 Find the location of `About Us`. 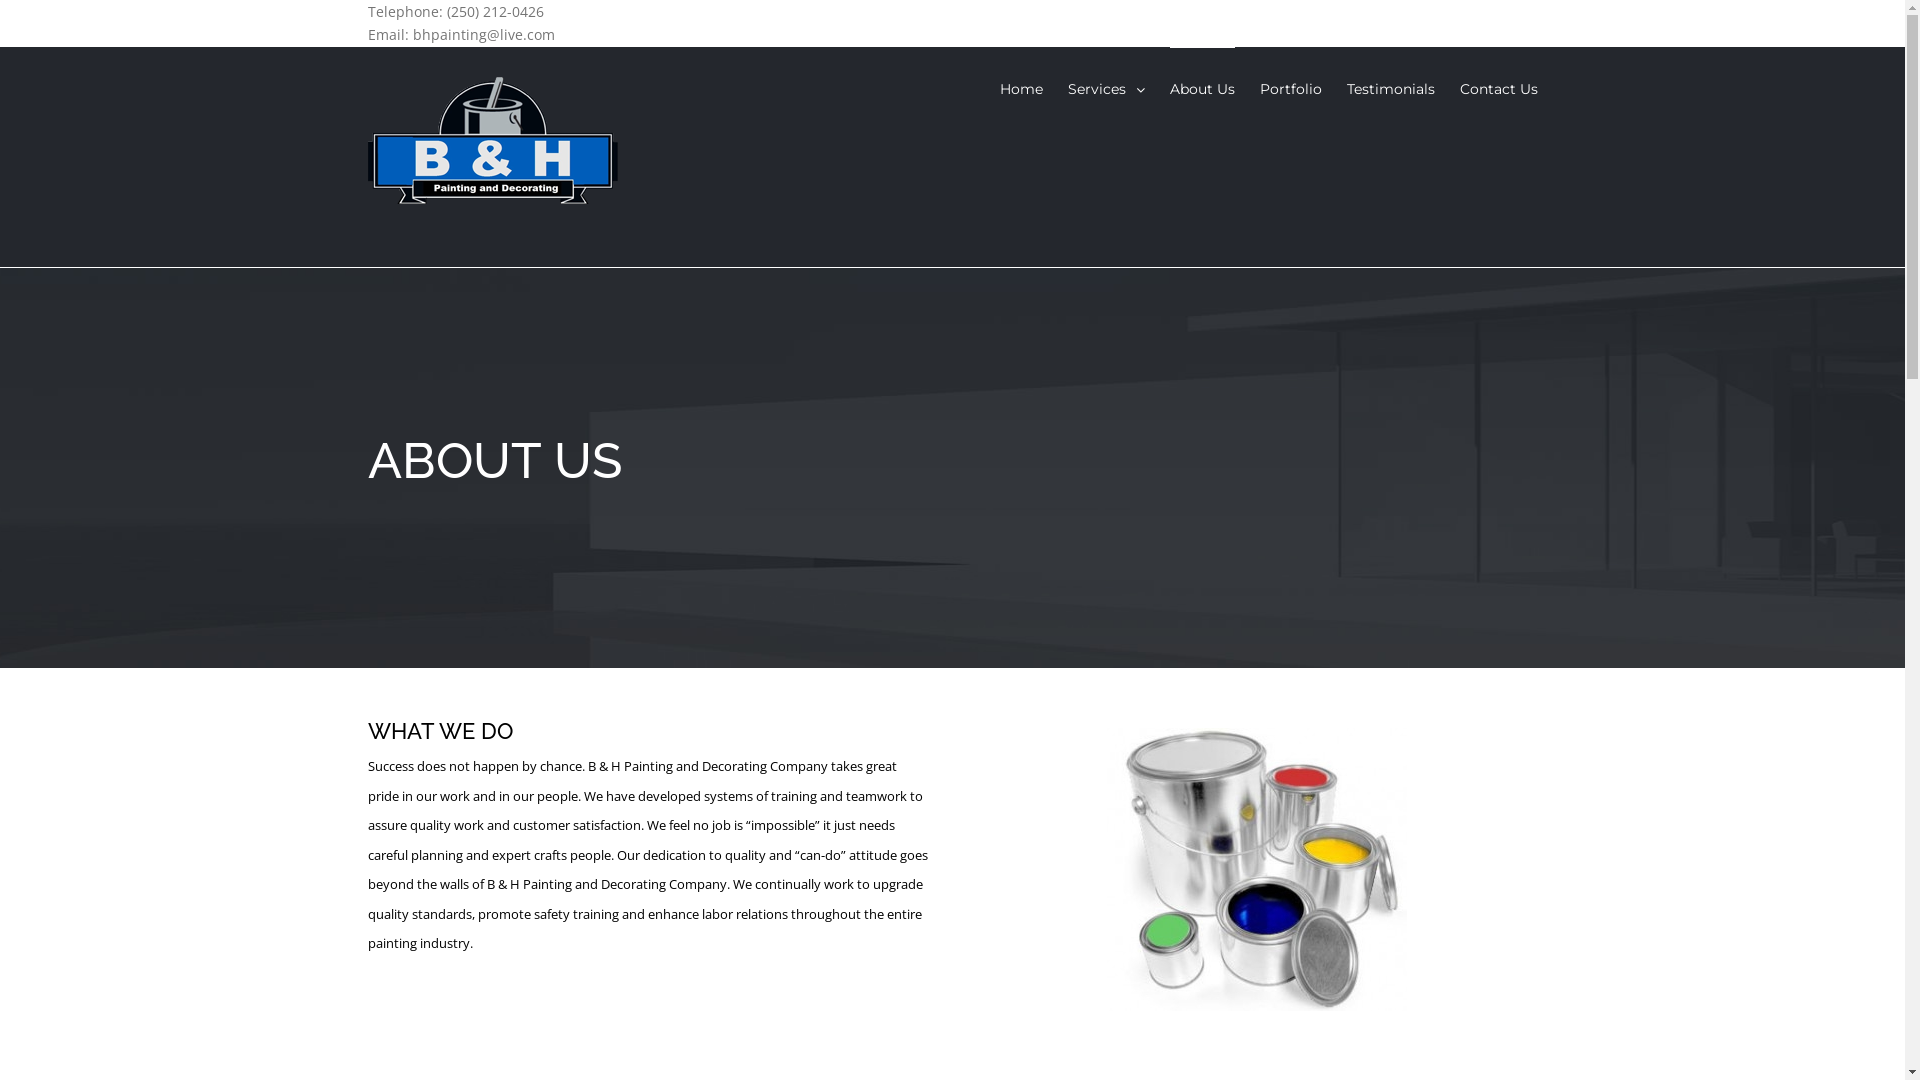

About Us is located at coordinates (1202, 89).